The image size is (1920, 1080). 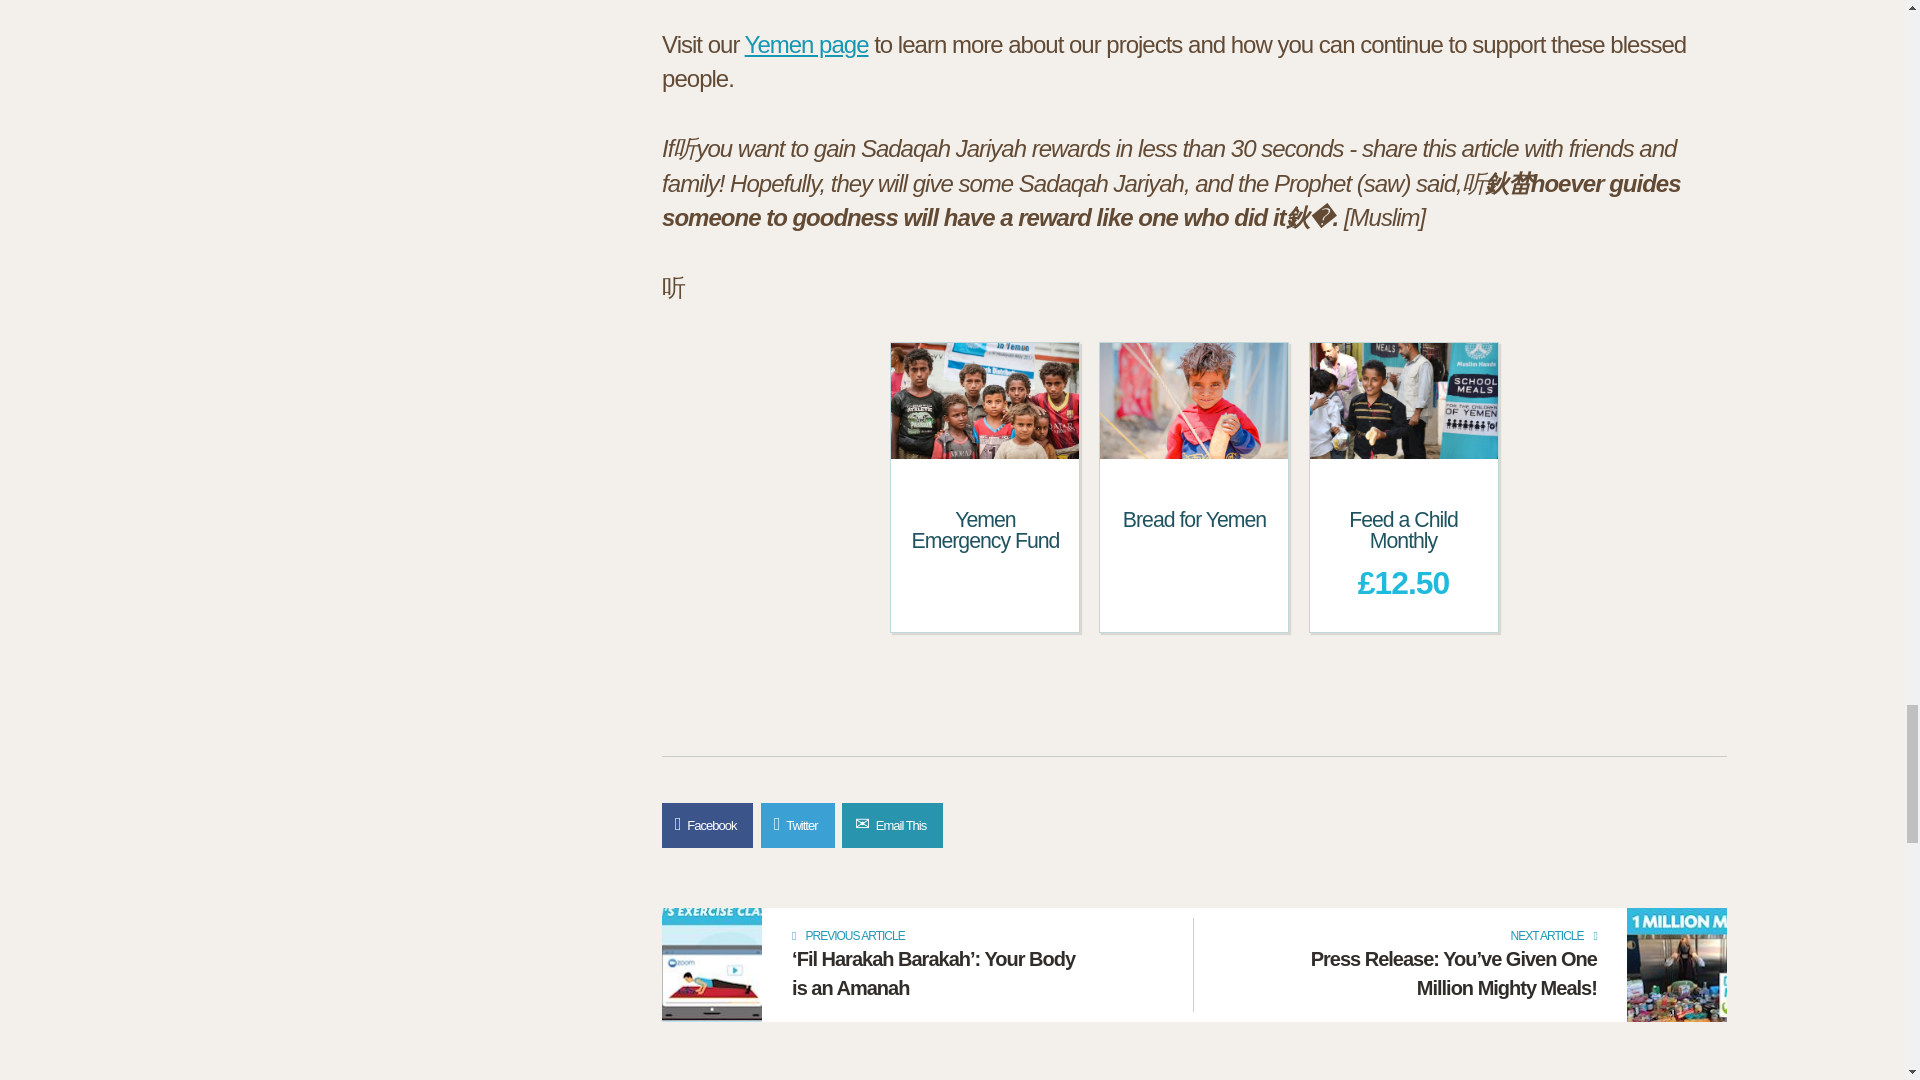 I want to click on Yemen Emergency Appeal, so click(x=806, y=44).